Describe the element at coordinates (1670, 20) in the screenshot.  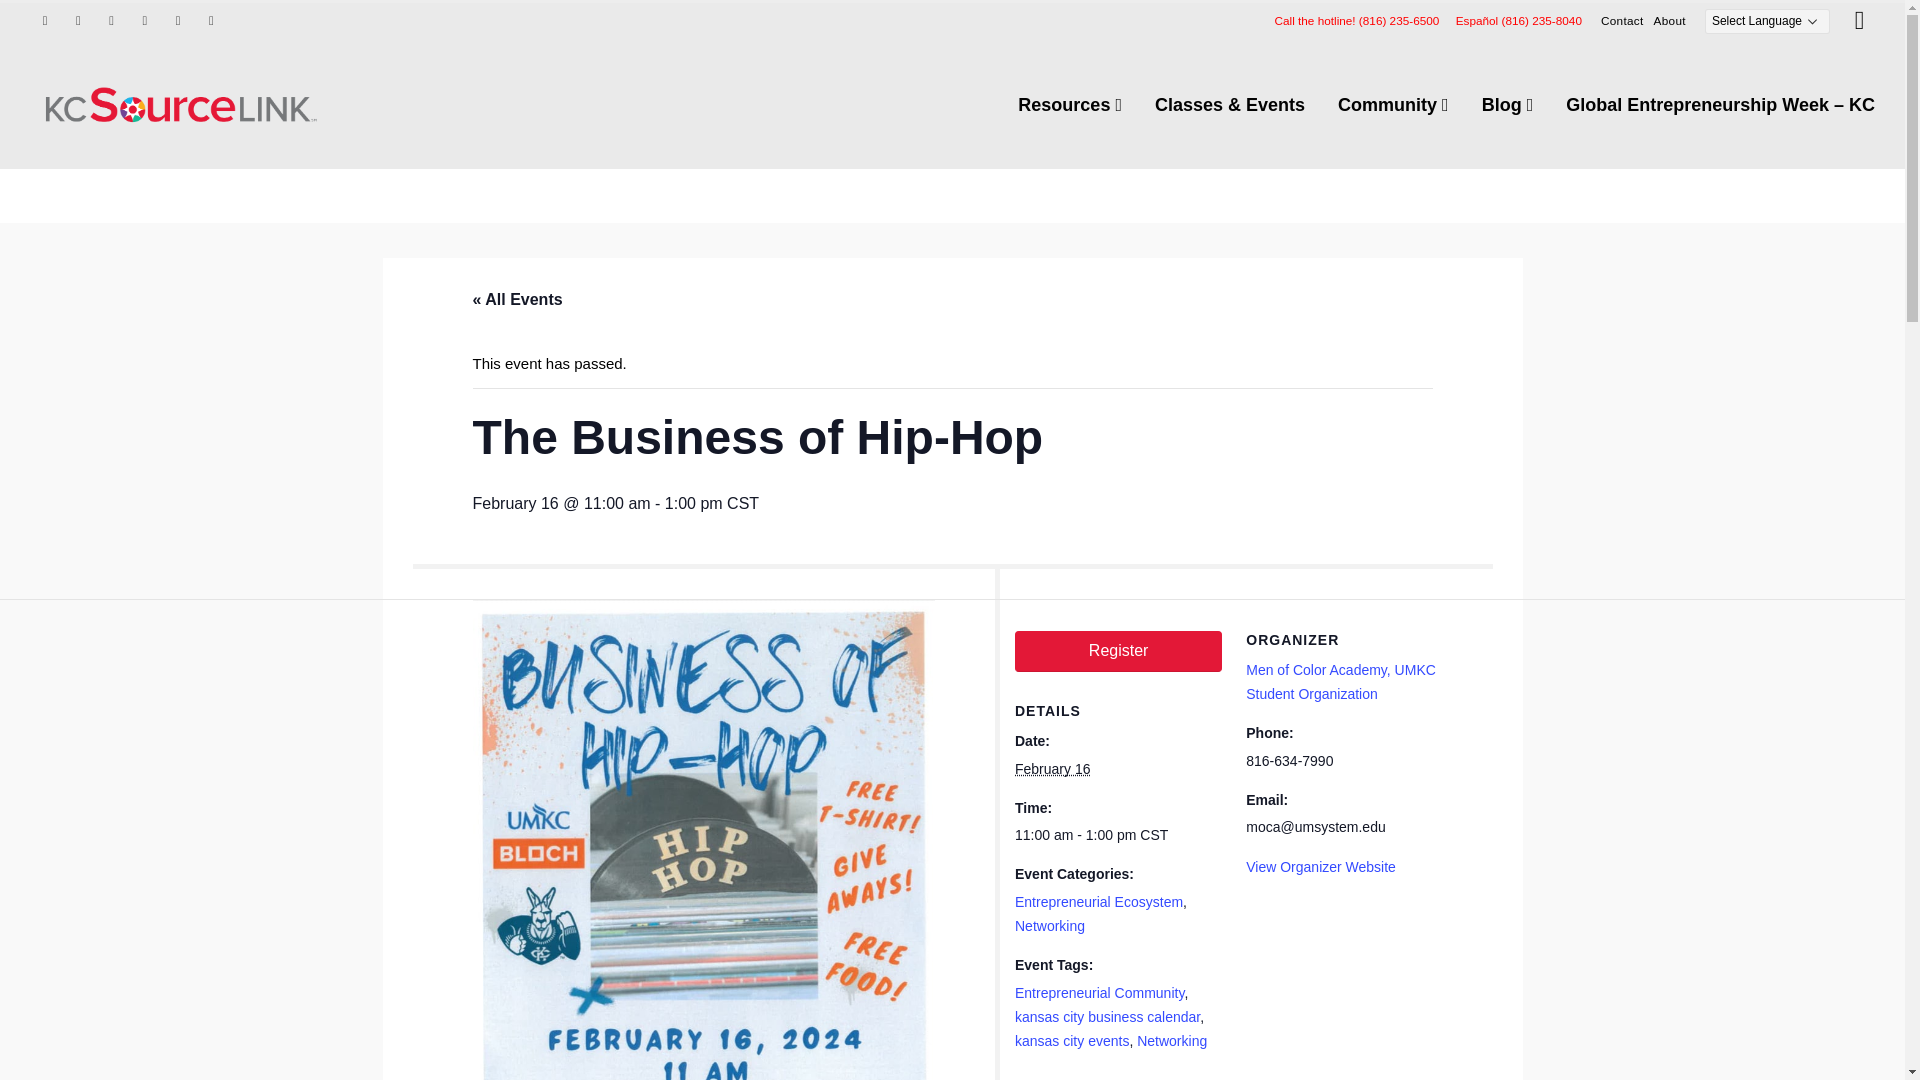
I see `About` at that location.